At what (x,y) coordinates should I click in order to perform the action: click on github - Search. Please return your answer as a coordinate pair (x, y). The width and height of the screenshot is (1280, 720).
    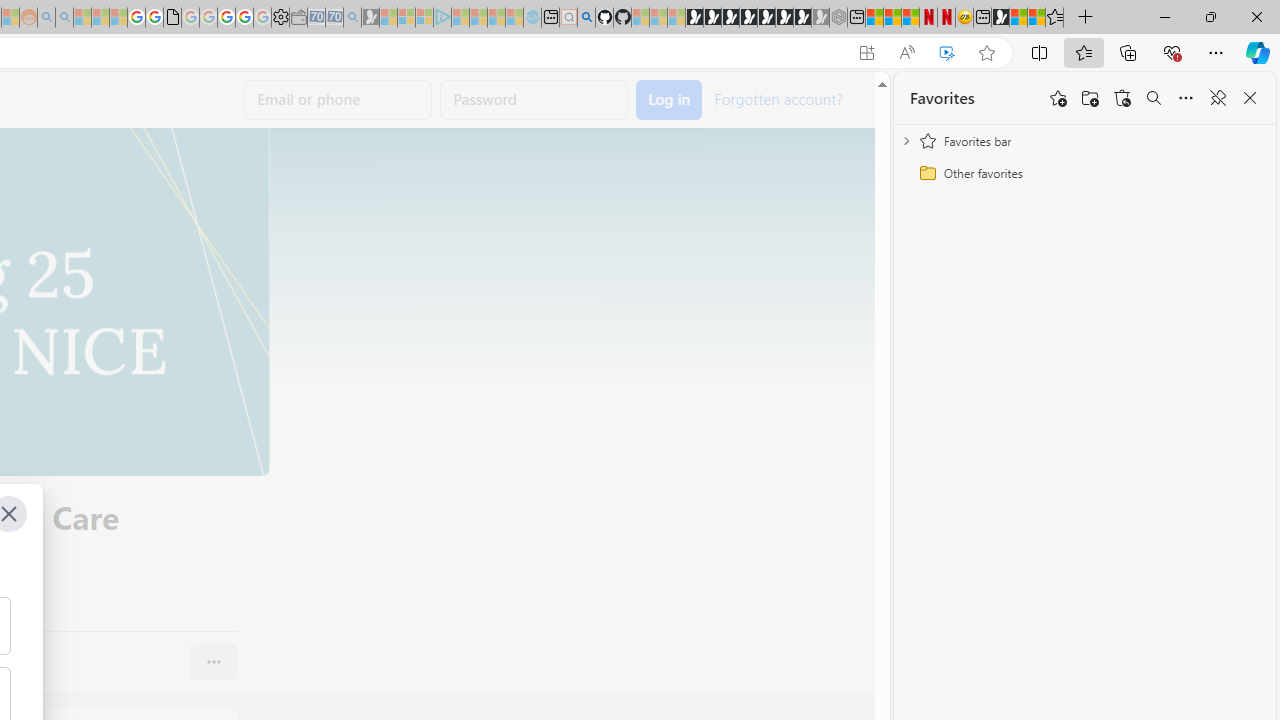
    Looking at the image, I should click on (586, 18).